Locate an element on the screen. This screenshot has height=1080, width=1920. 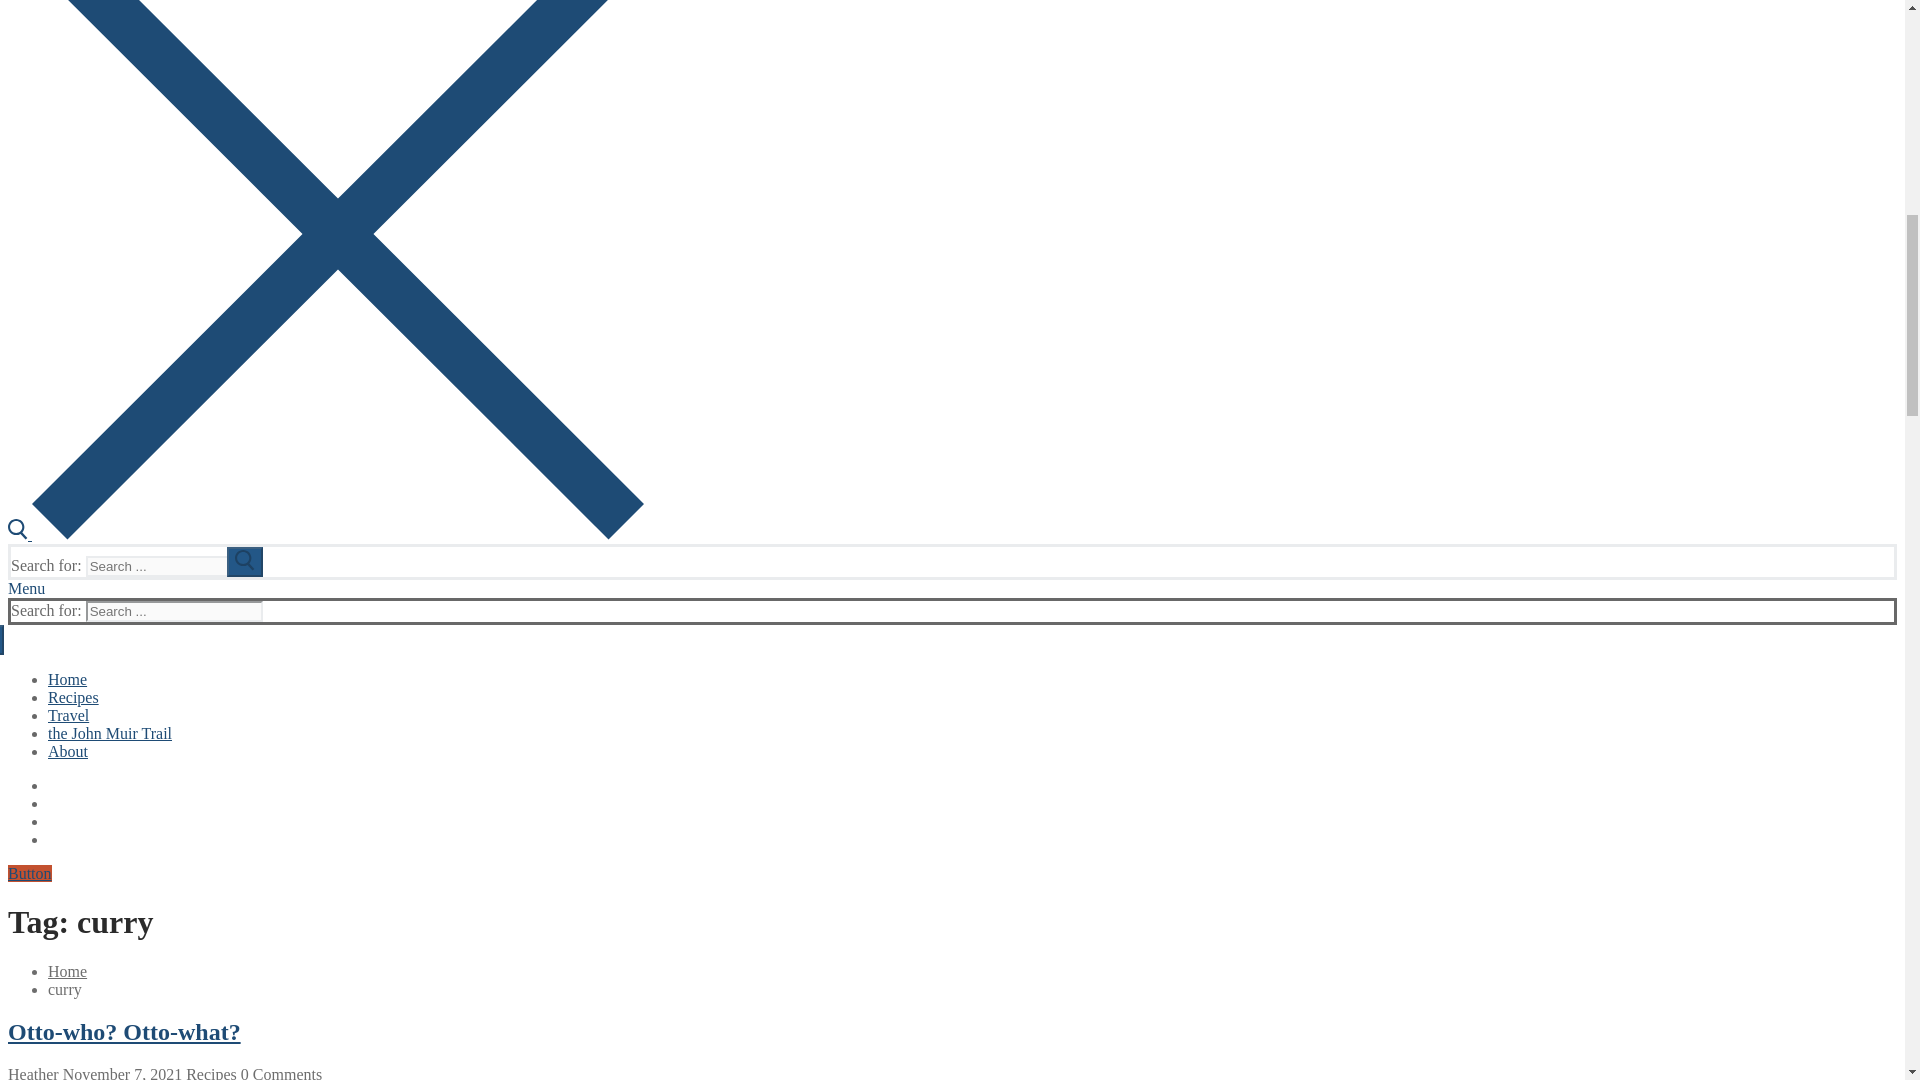
November 7, 2021 is located at coordinates (120, 1072).